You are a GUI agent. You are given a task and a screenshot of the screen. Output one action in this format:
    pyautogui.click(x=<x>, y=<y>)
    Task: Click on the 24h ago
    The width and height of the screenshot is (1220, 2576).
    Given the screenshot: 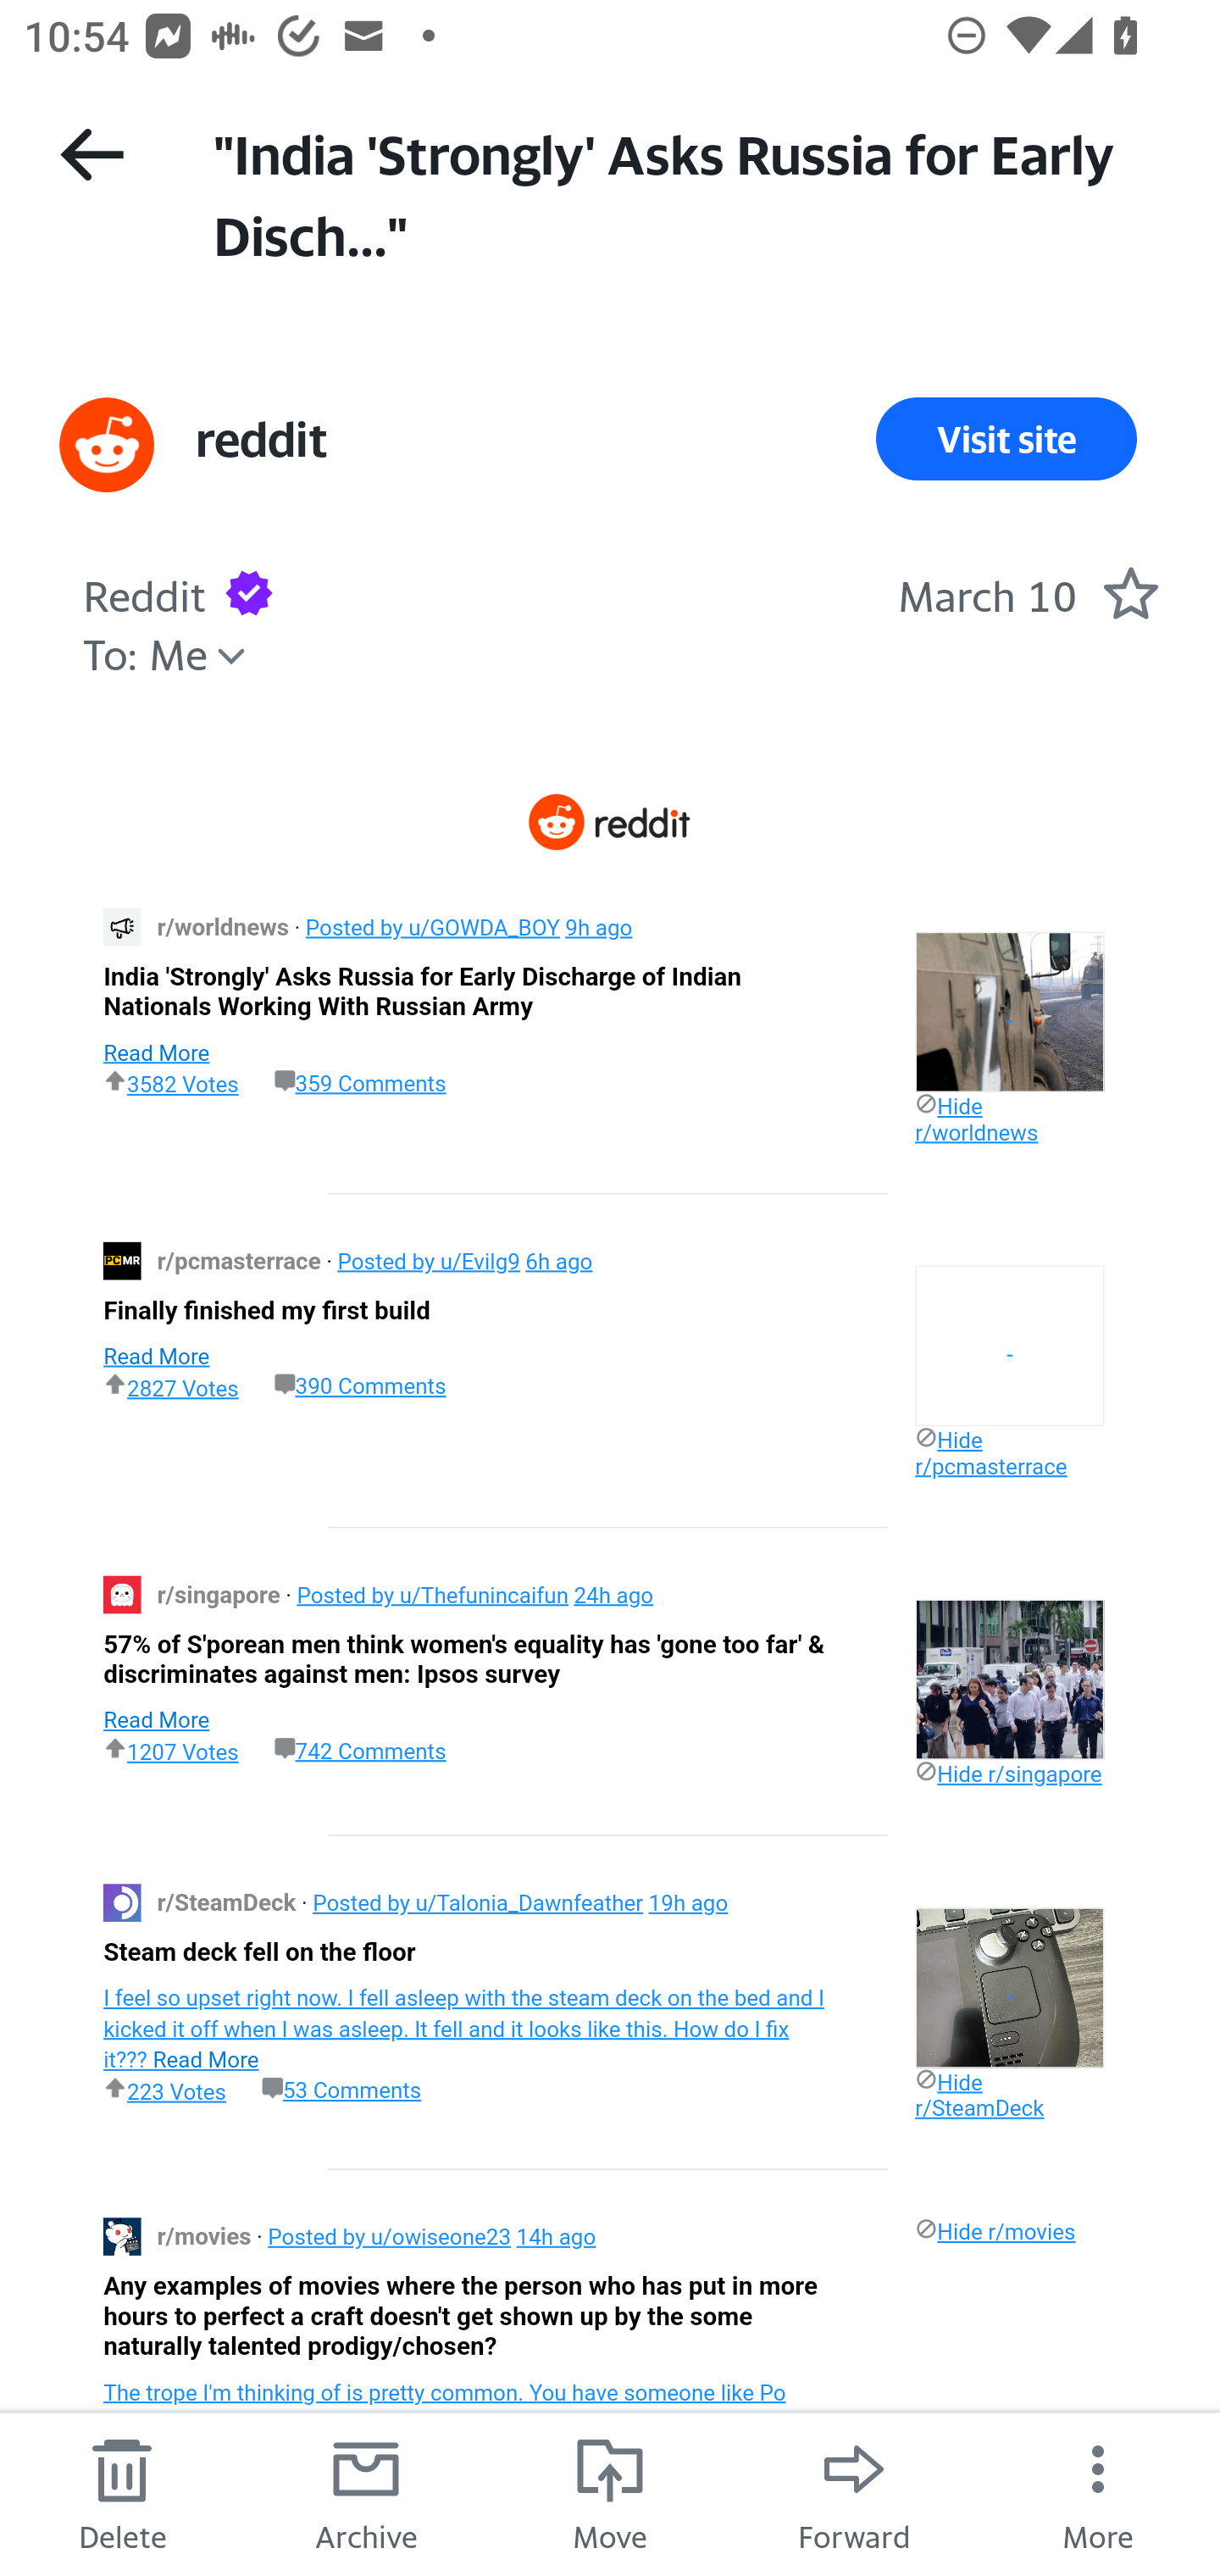 What is the action you would take?
    pyautogui.click(x=613, y=1594)
    